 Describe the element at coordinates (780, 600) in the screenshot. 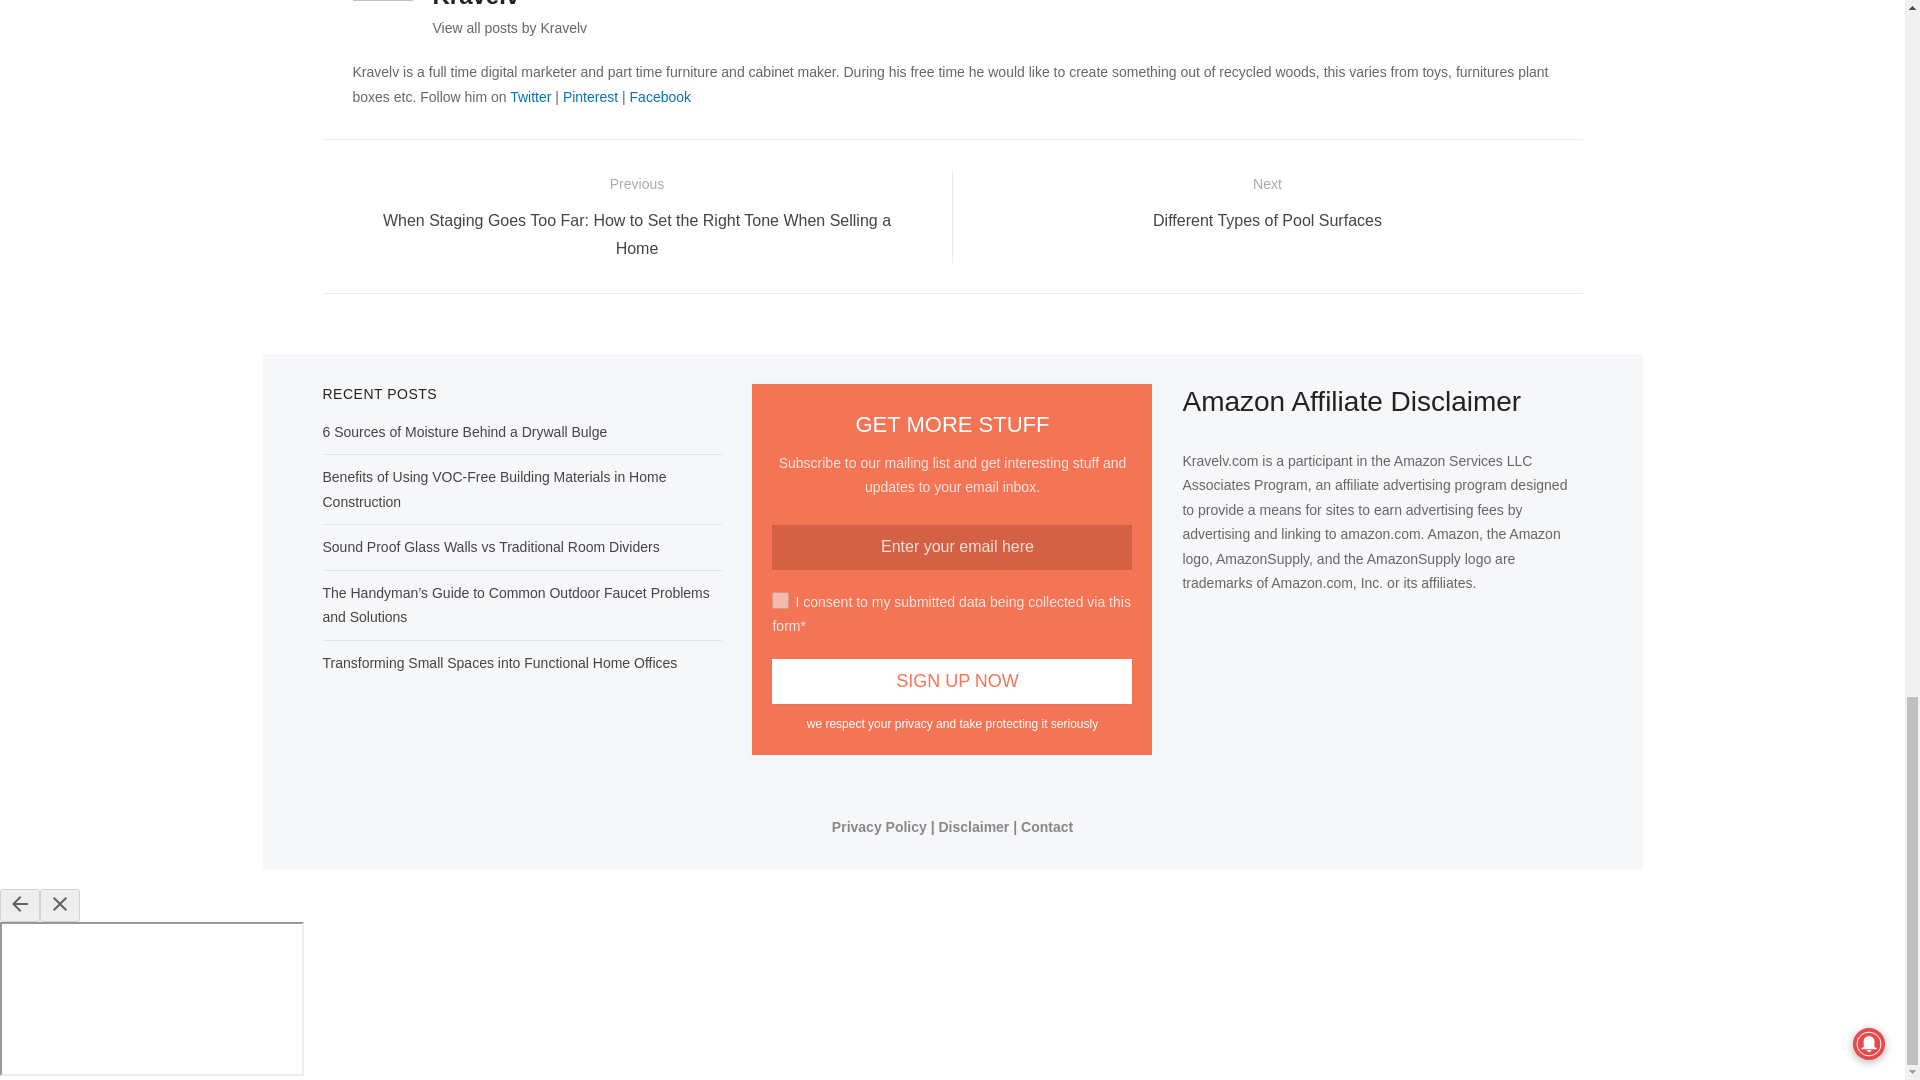

I see `on` at that location.